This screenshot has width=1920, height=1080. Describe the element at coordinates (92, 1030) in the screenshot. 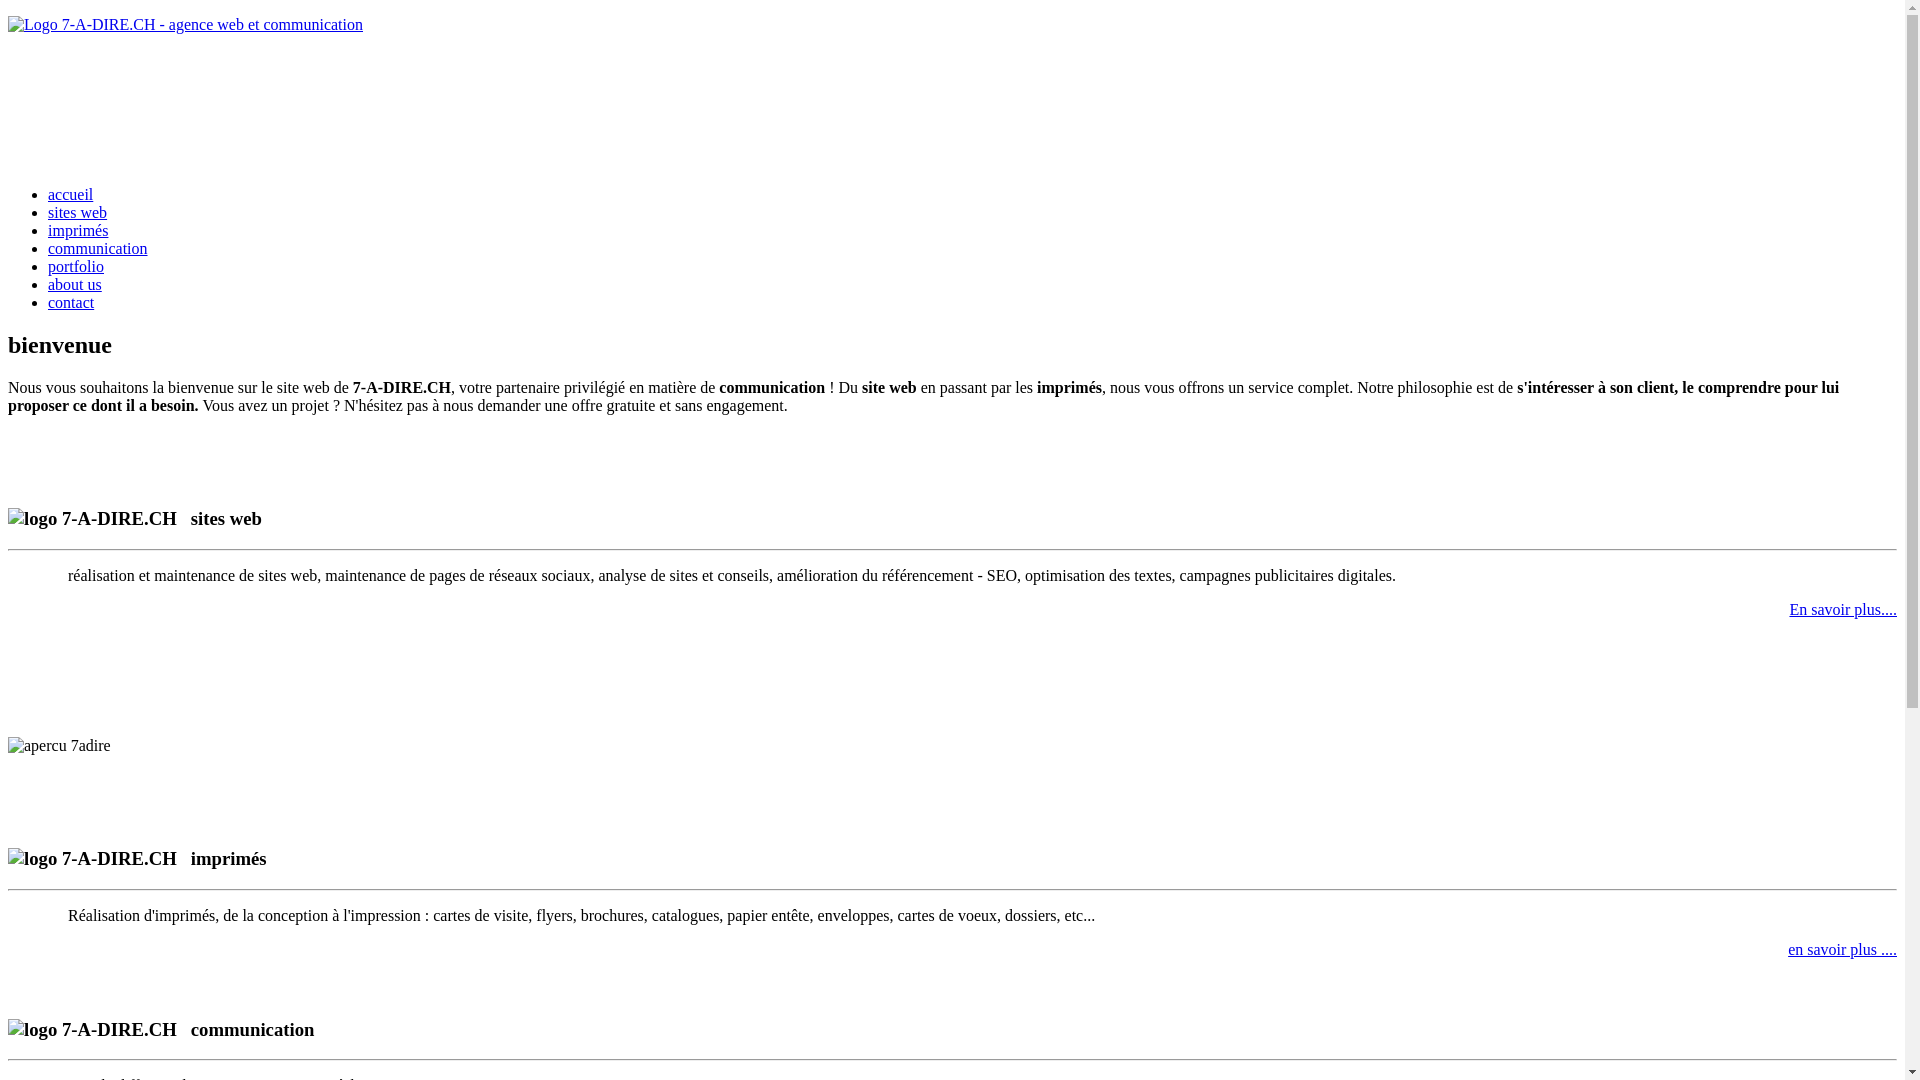

I see `logo 7-A-DIRE.CH` at that location.